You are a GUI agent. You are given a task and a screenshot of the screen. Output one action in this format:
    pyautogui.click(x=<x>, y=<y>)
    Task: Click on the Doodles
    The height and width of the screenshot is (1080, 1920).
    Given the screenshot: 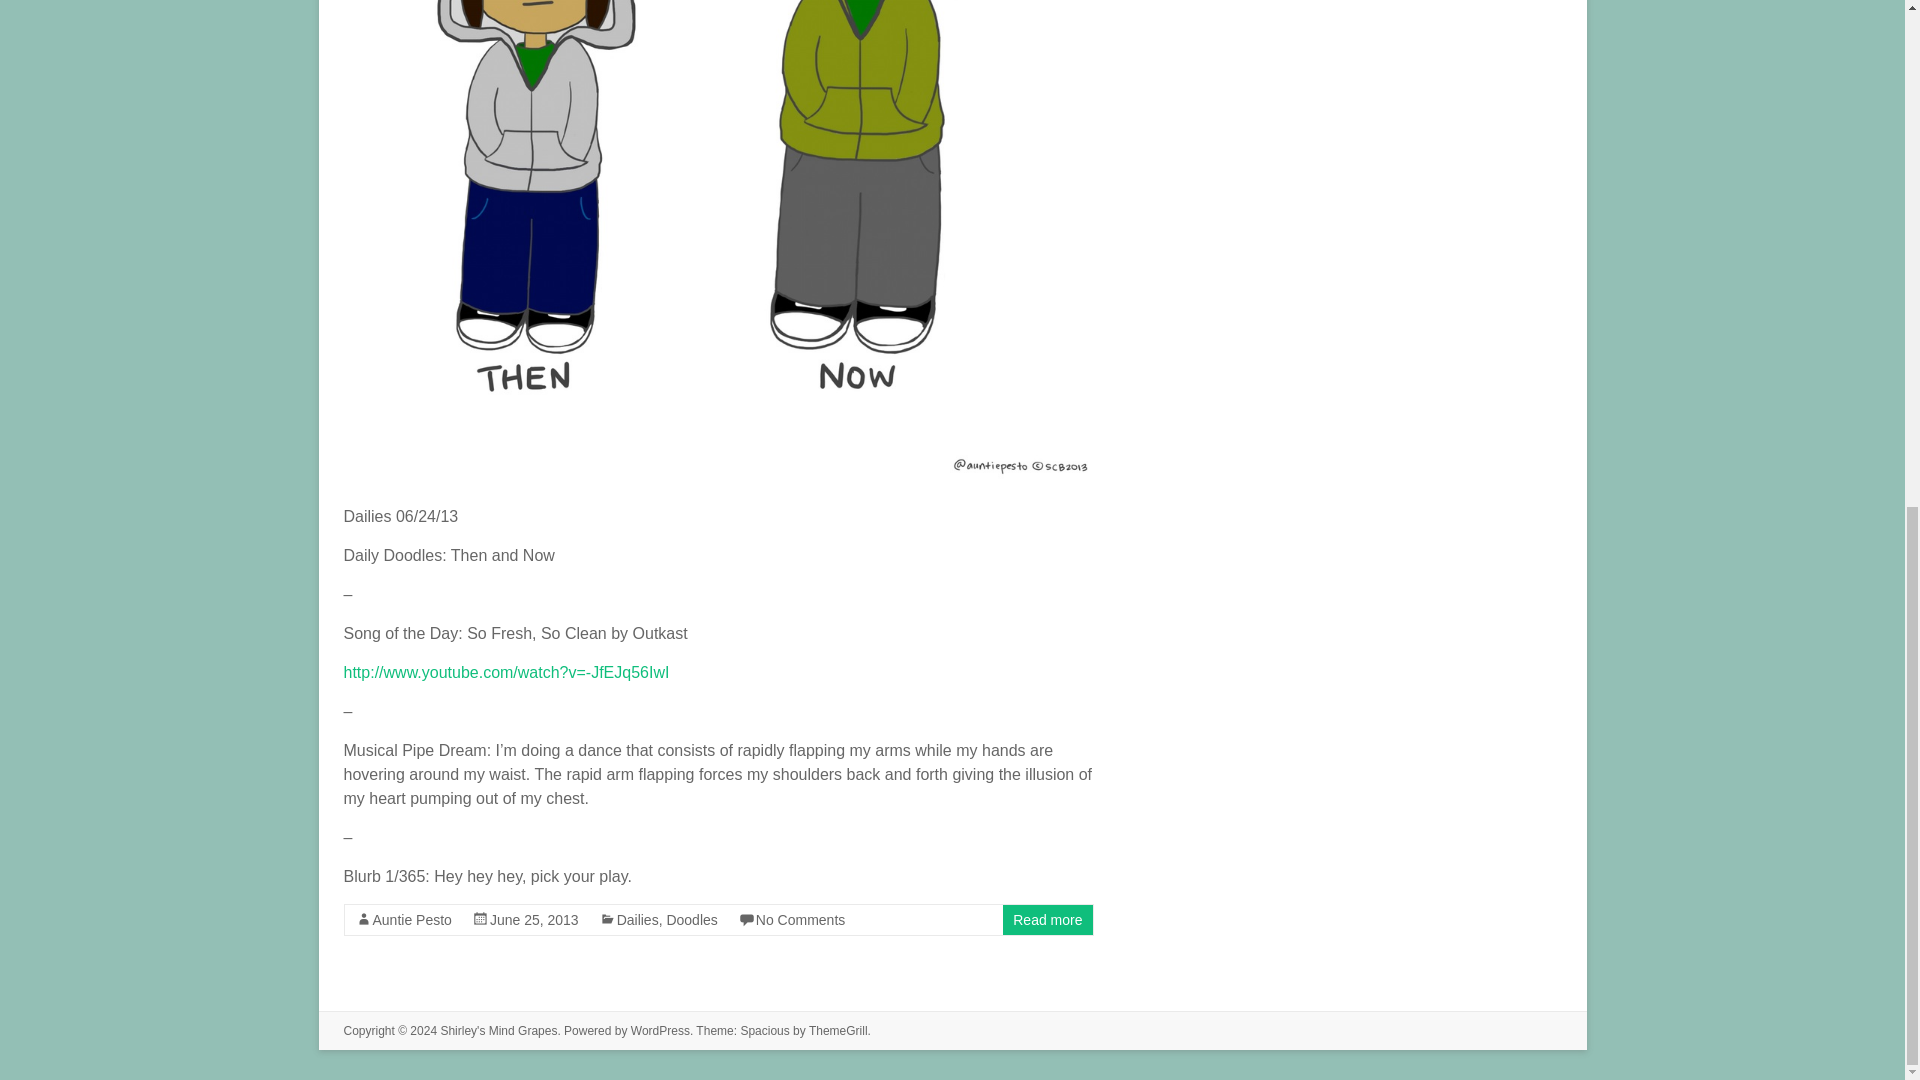 What is the action you would take?
    pyautogui.click(x=691, y=919)
    